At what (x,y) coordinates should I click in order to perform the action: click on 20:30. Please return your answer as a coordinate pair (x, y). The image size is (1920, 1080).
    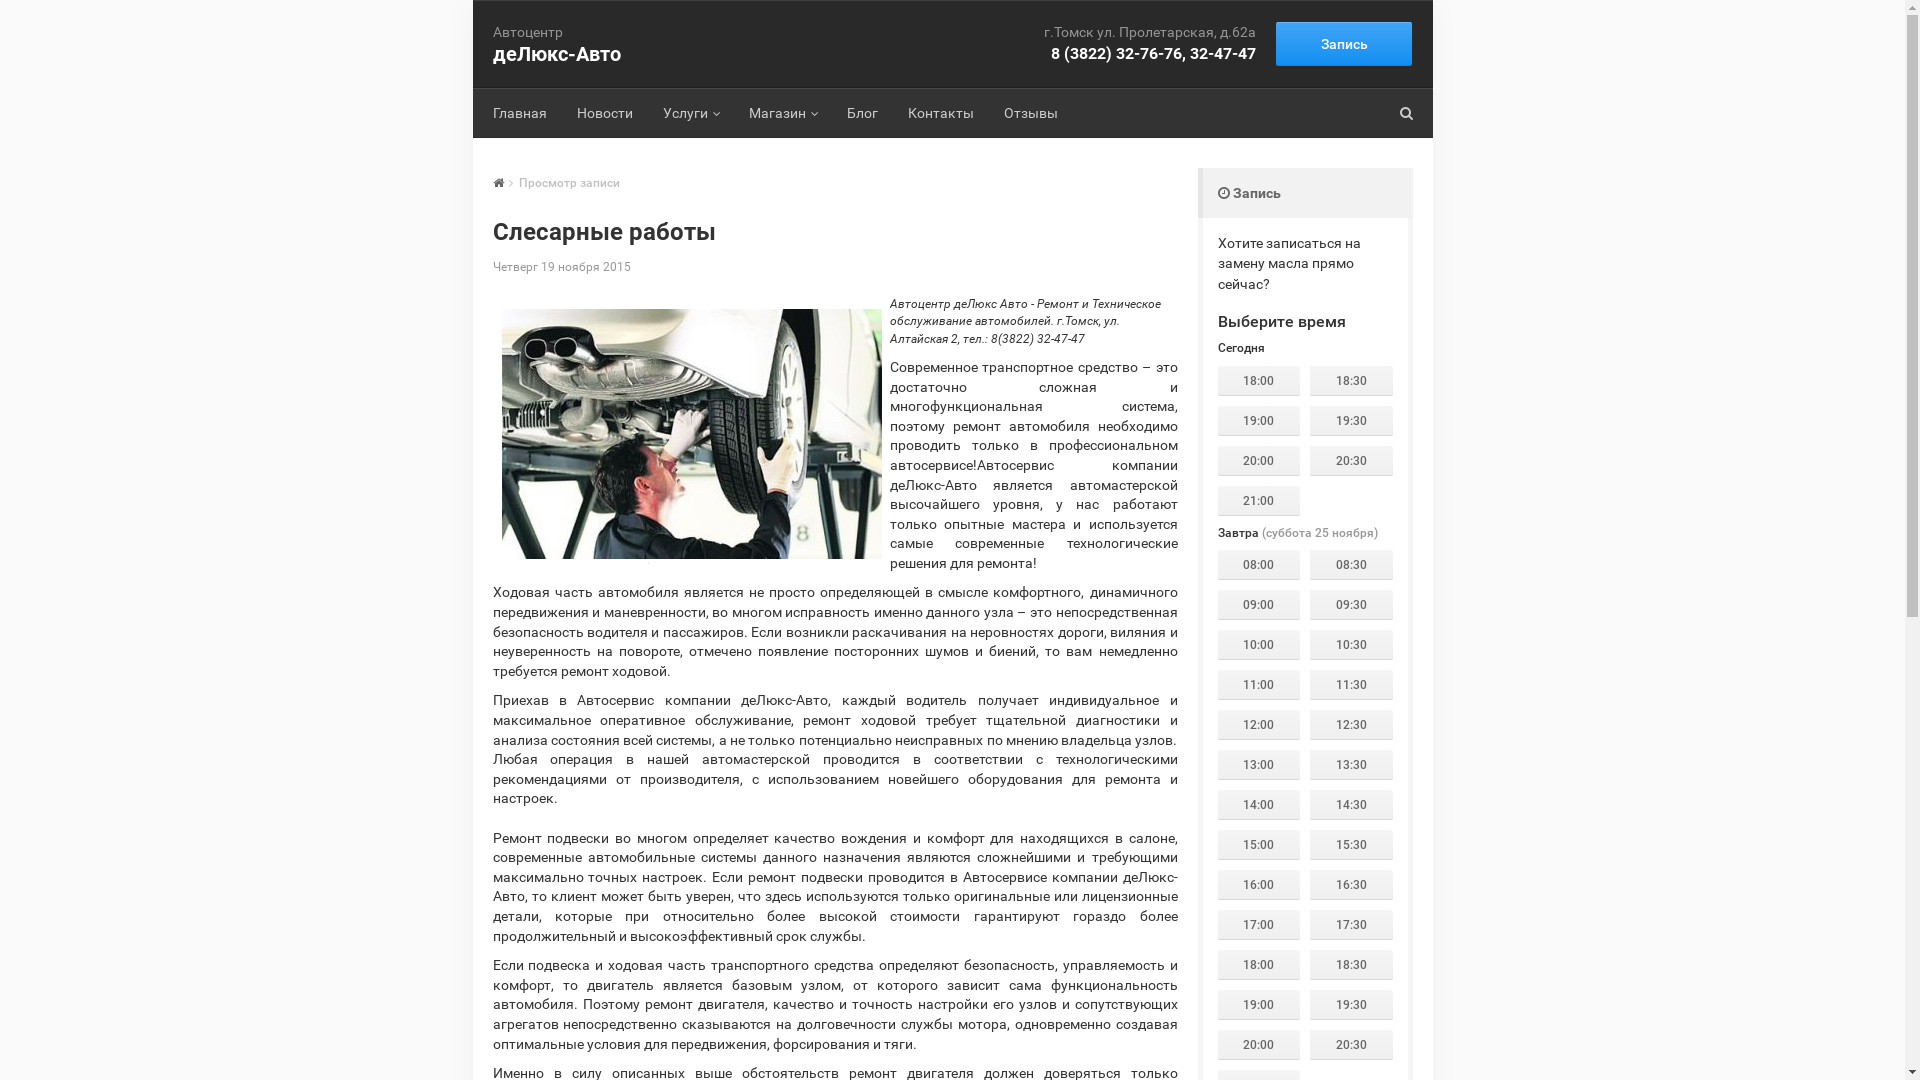
    Looking at the image, I should click on (1352, 1045).